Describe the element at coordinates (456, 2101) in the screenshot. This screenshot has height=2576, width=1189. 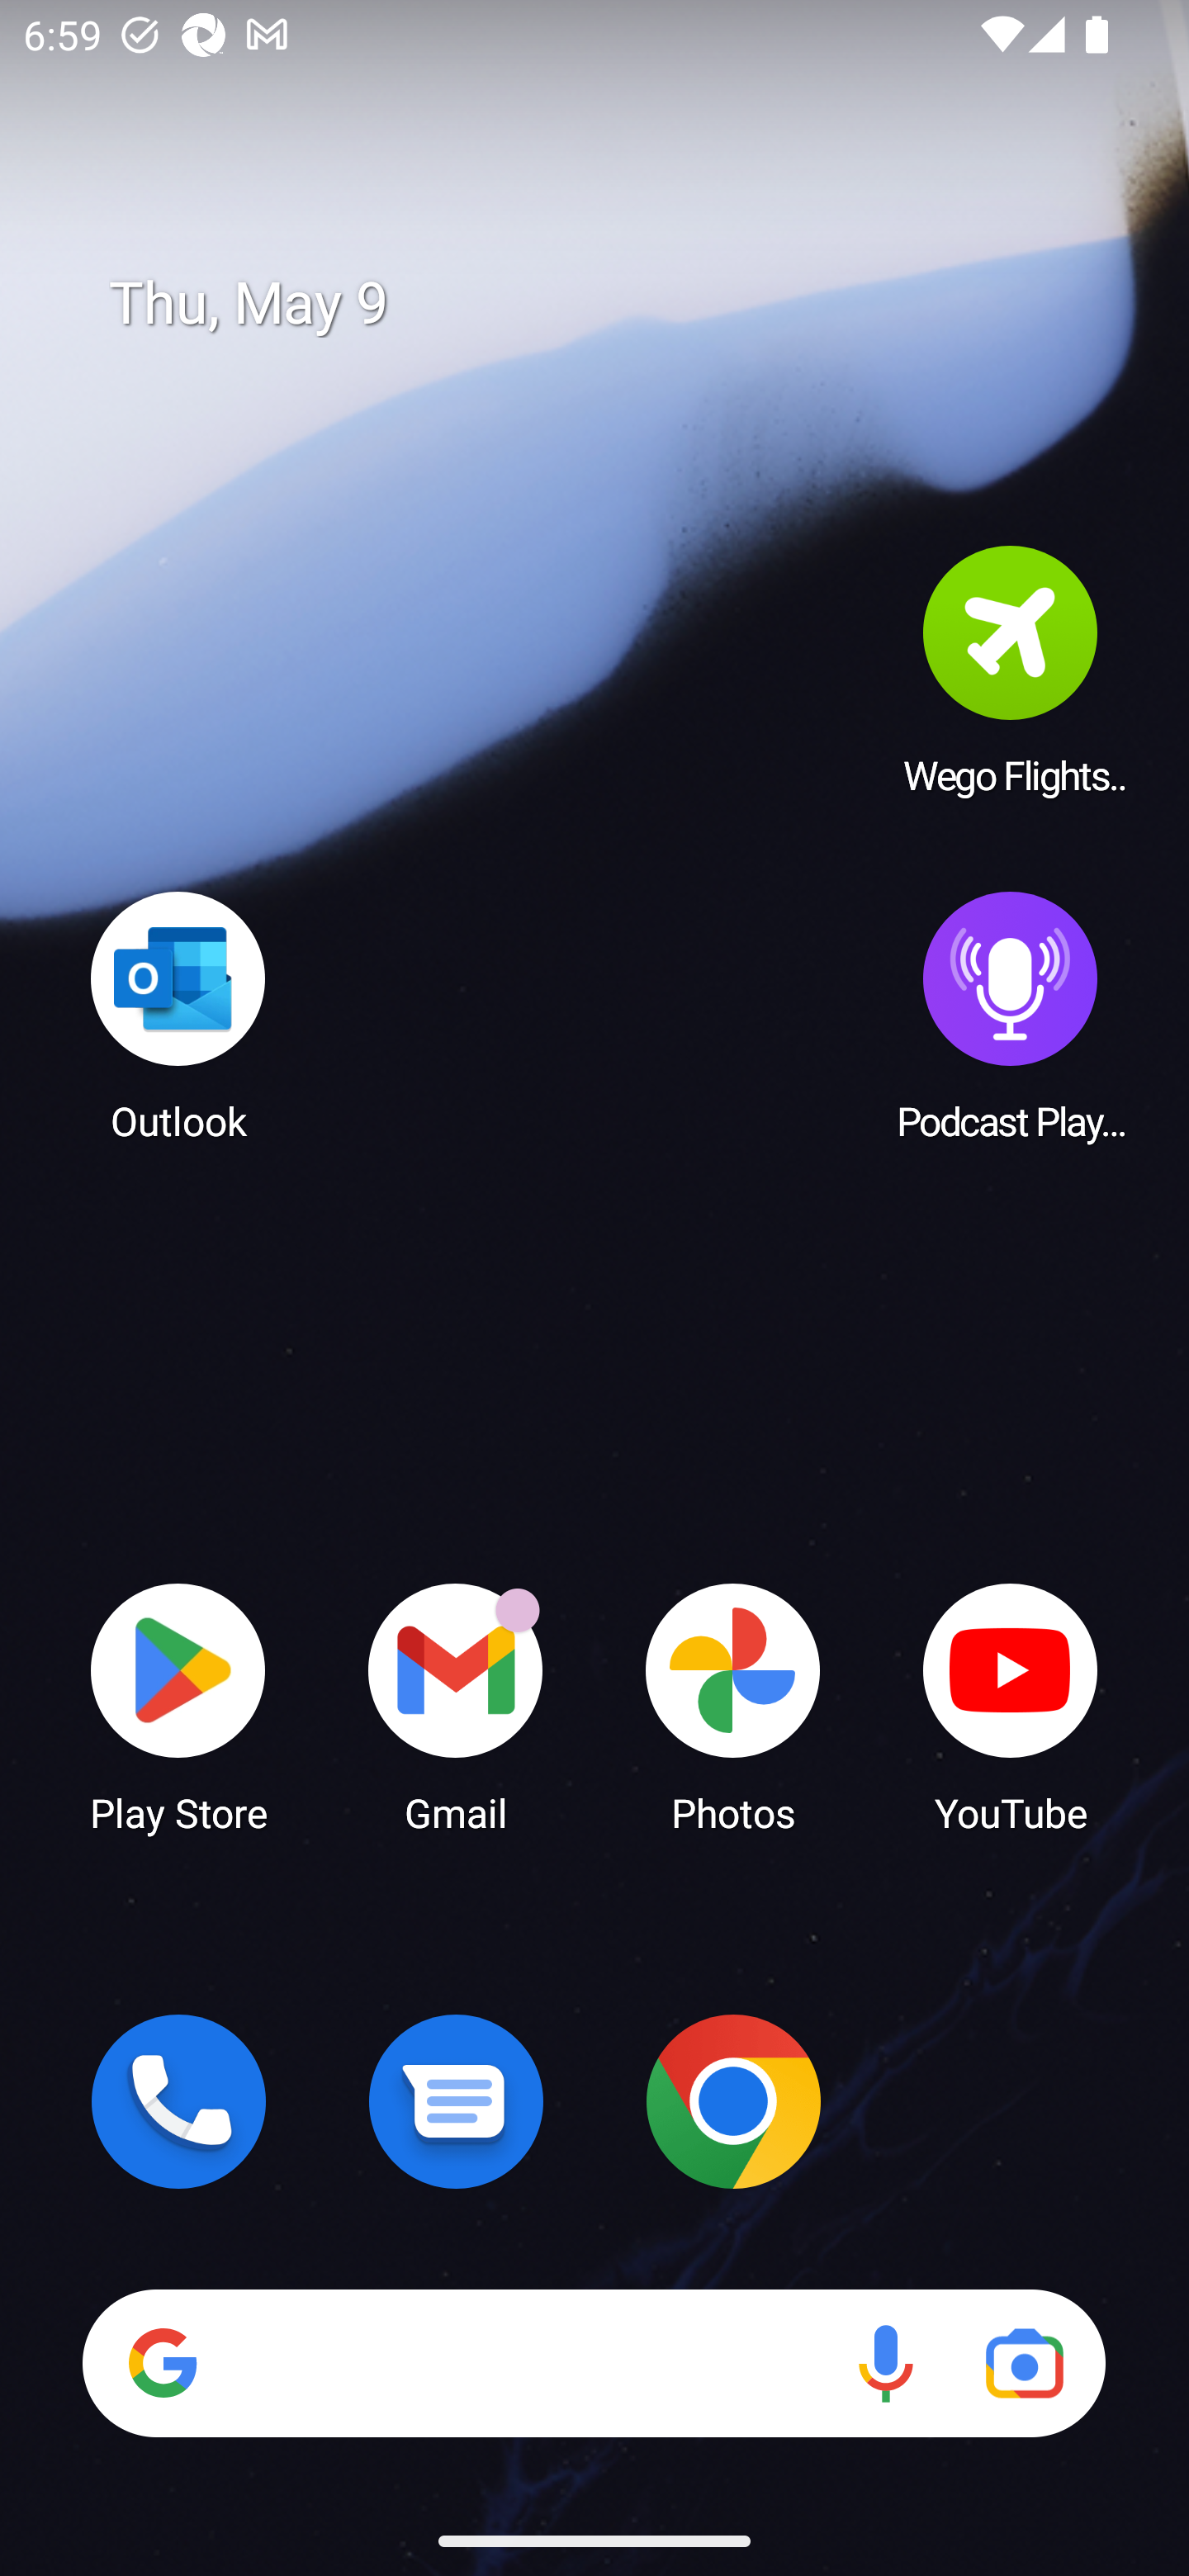
I see `Messages` at that location.